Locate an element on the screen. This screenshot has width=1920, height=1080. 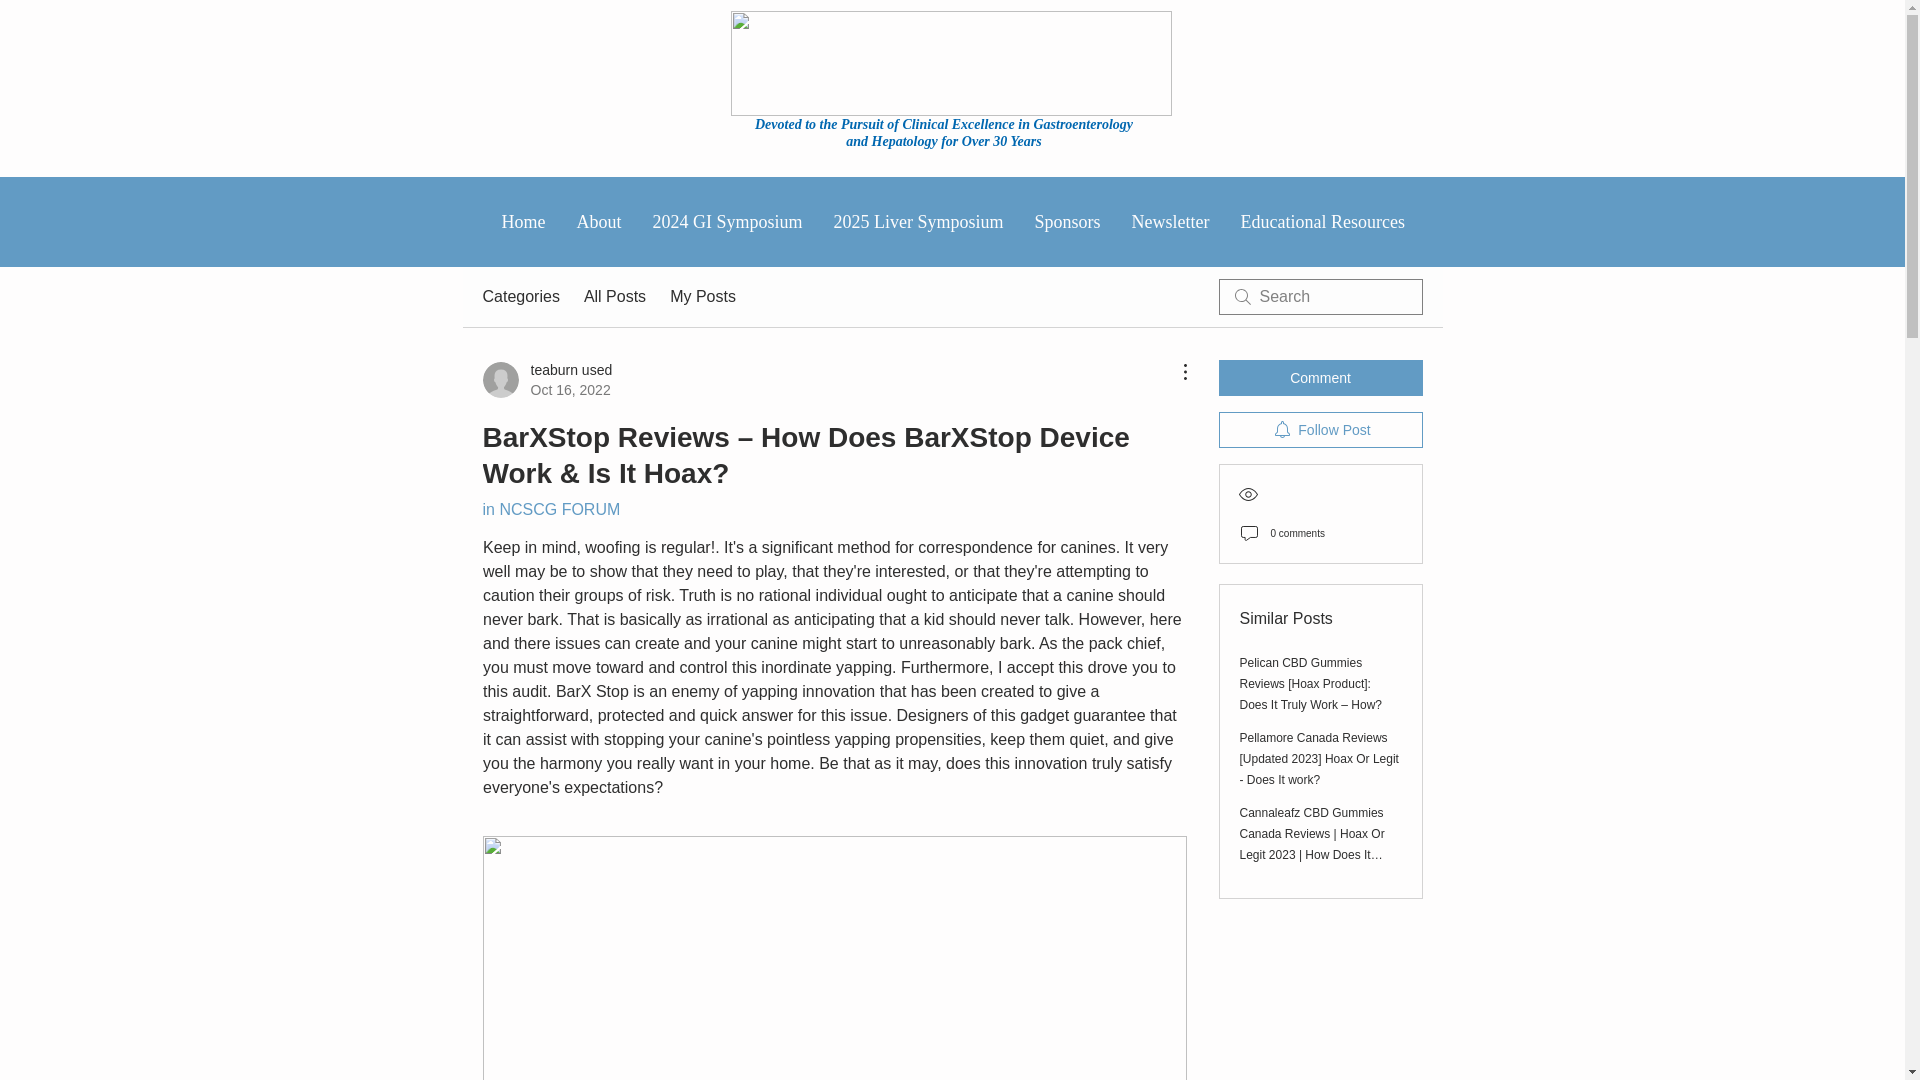
Home is located at coordinates (522, 222).